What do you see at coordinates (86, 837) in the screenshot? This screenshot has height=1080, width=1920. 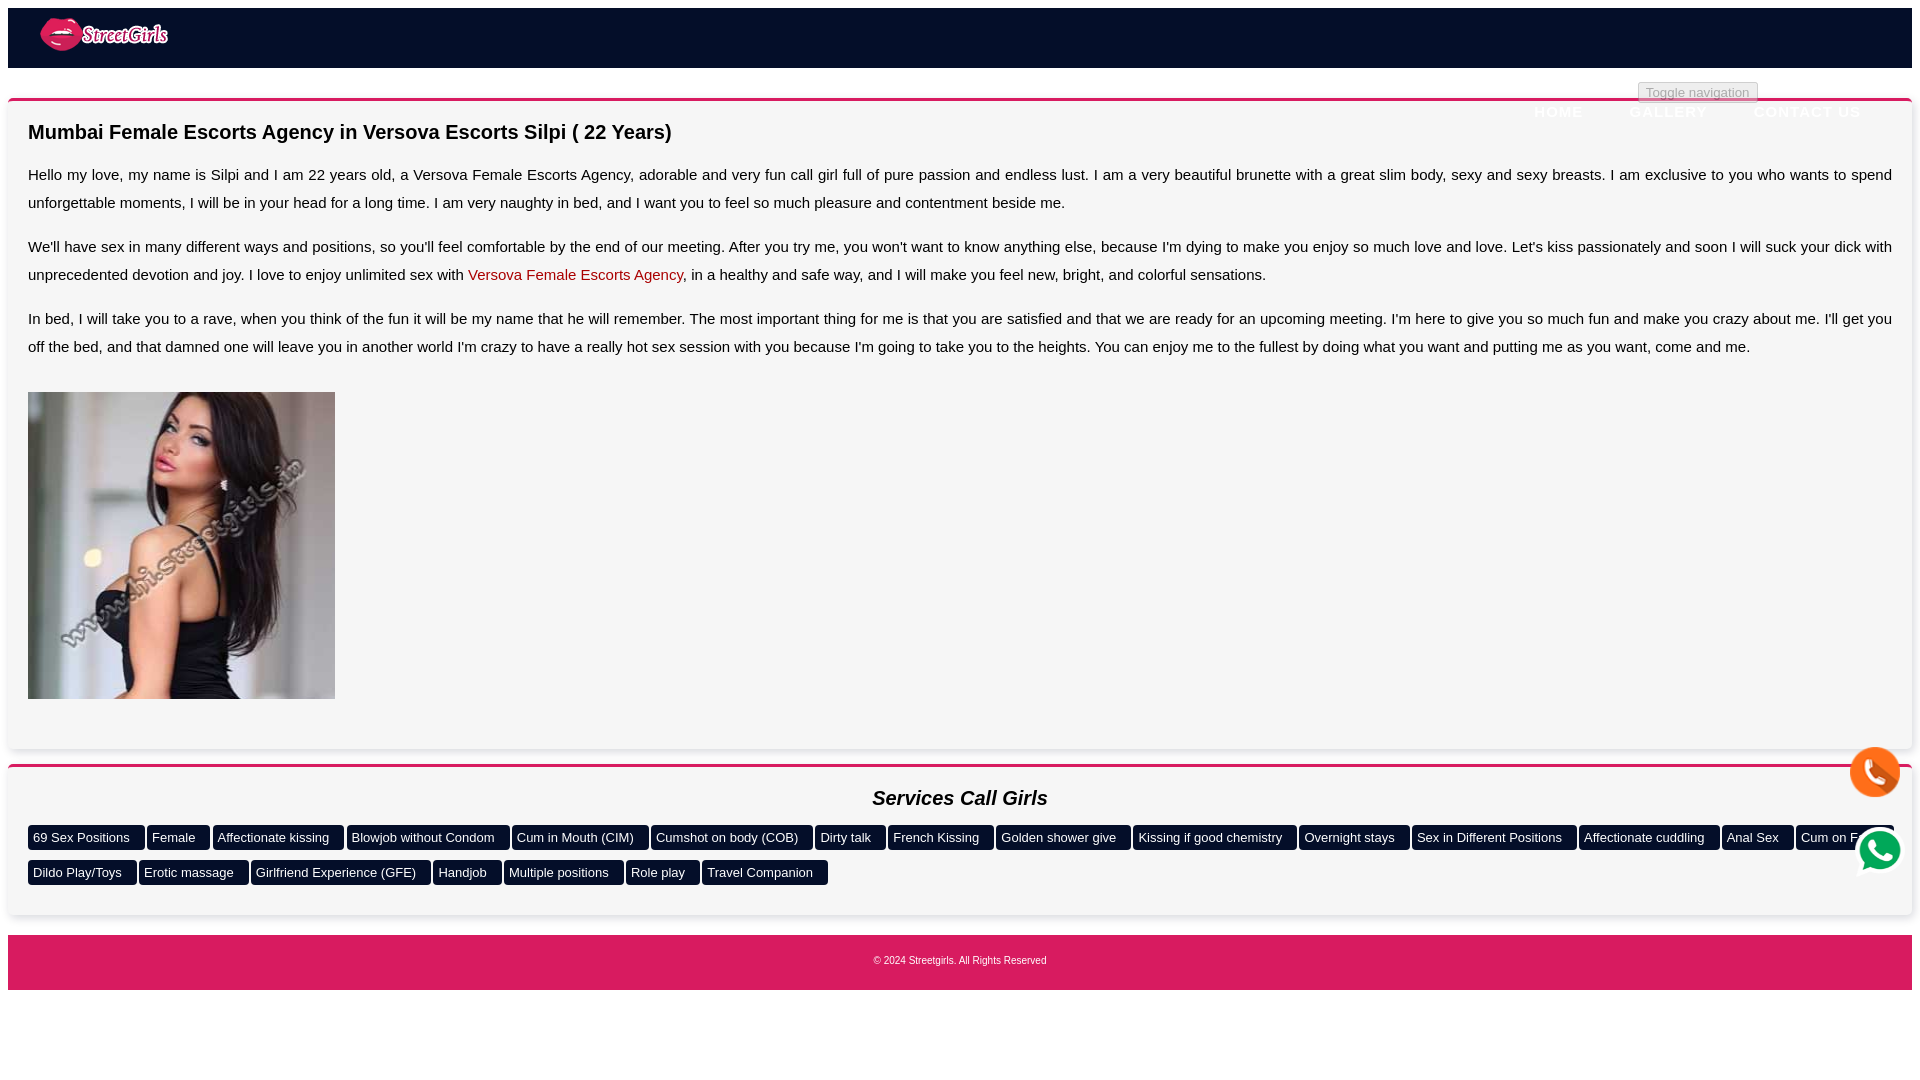 I see `69 Sex Positions` at bounding box center [86, 837].